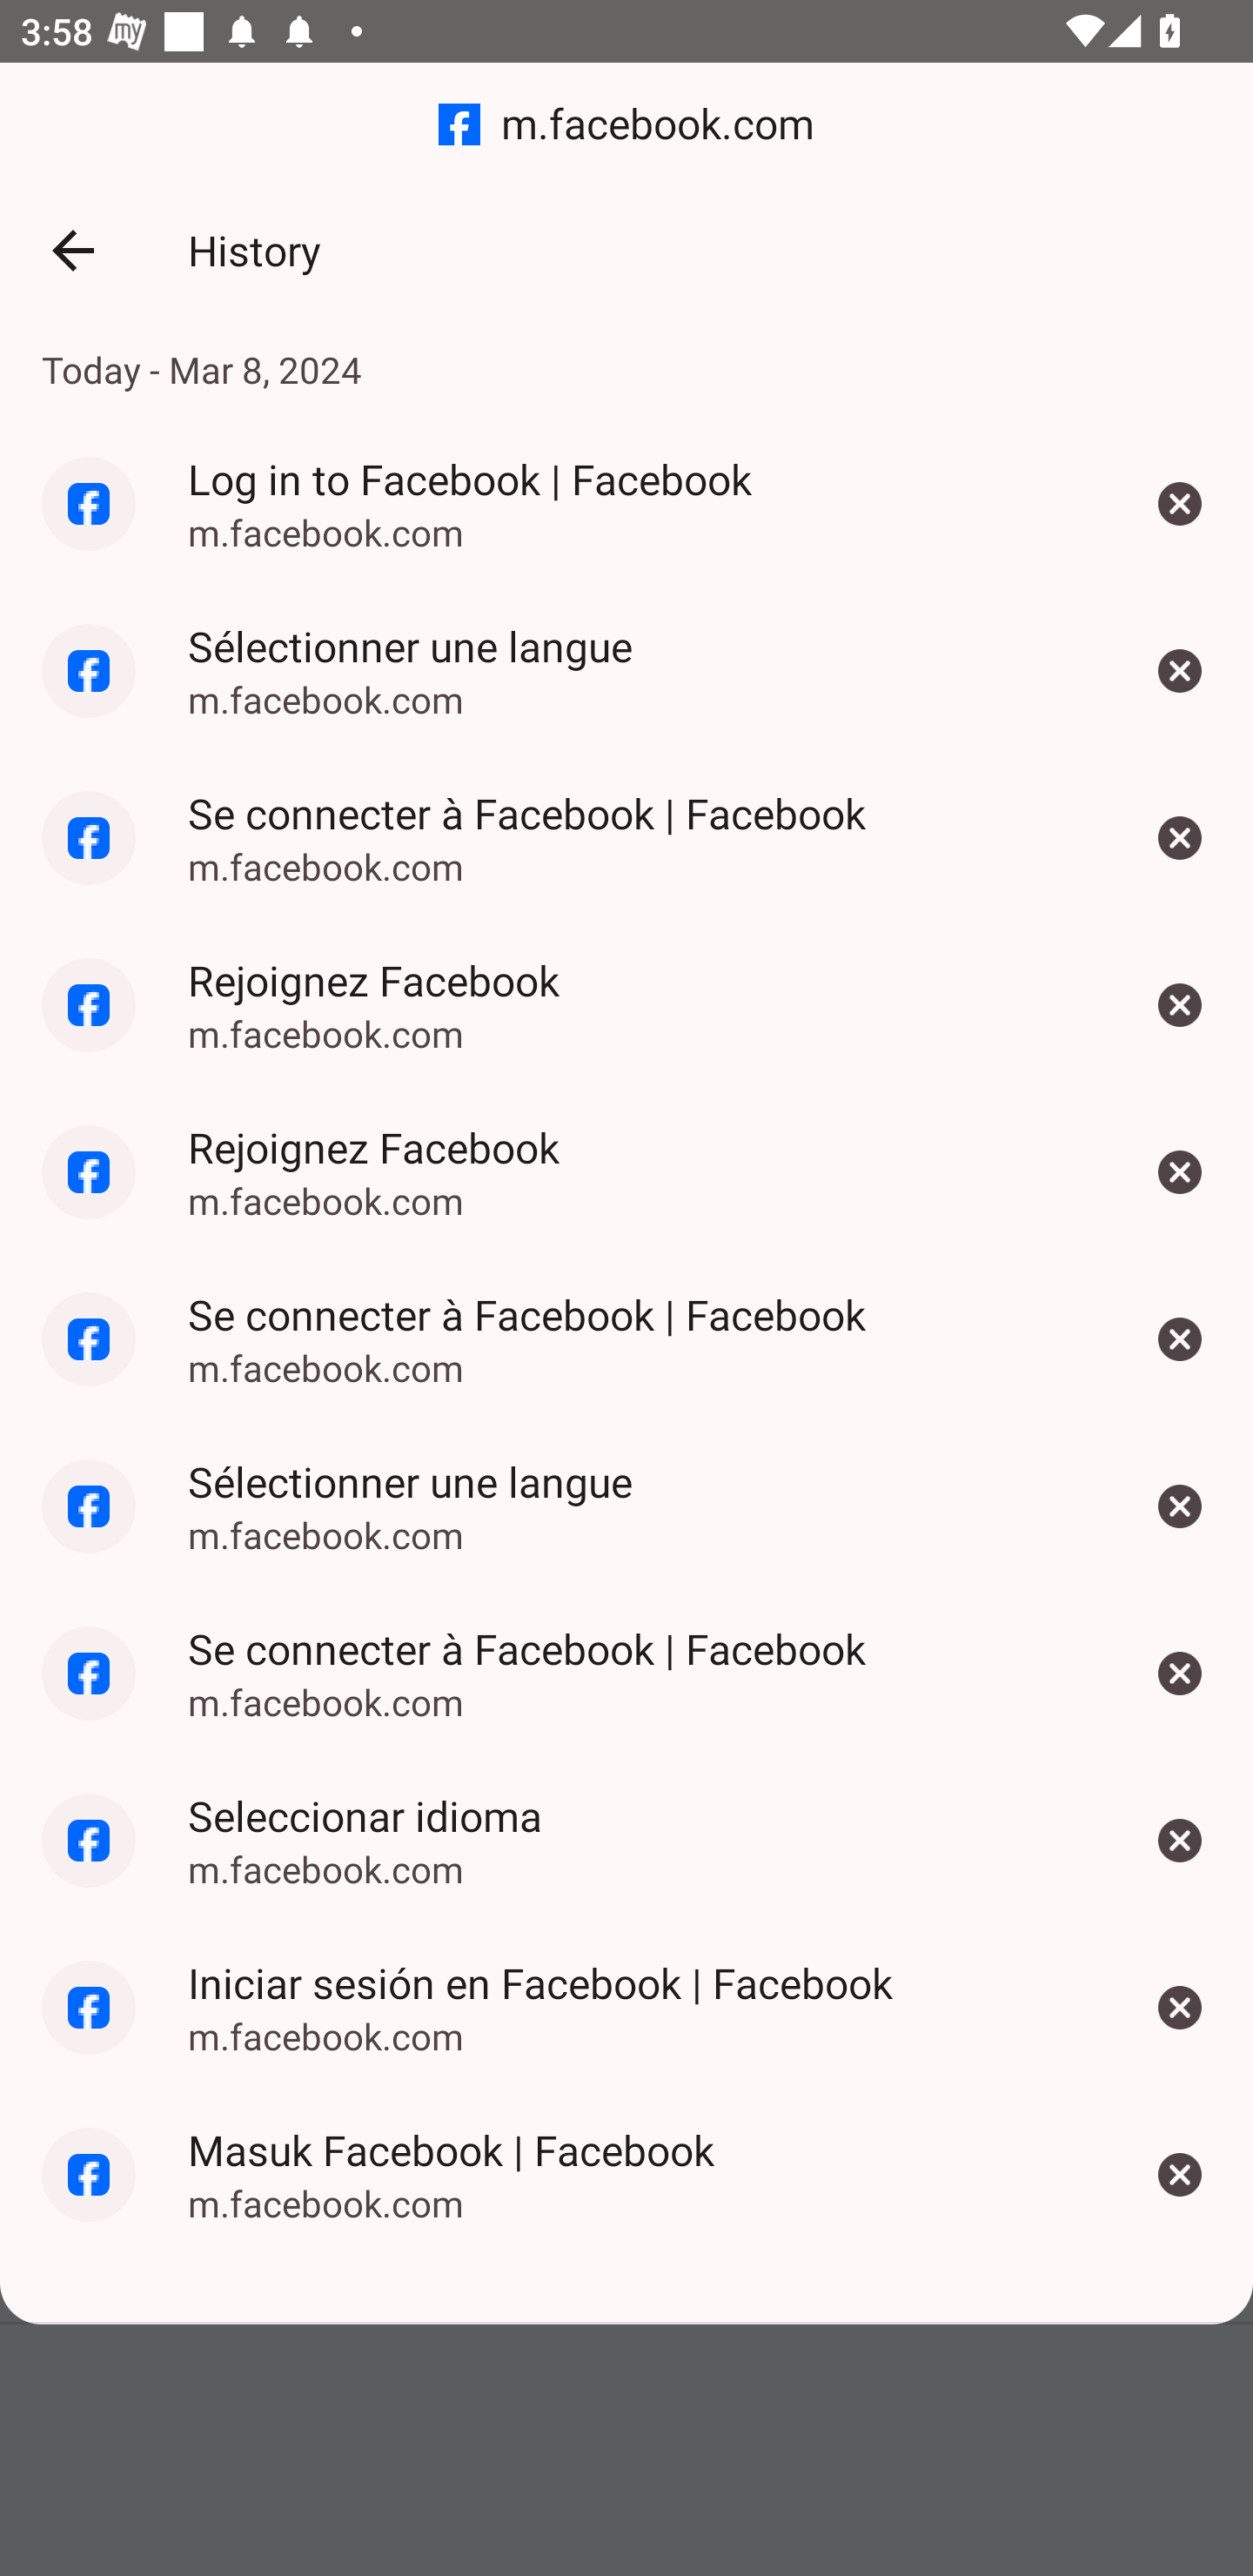 The width and height of the screenshot is (1253, 2576). Describe the element at coordinates (1180, 1006) in the screenshot. I see `Rejoignez Facebook Remove` at that location.